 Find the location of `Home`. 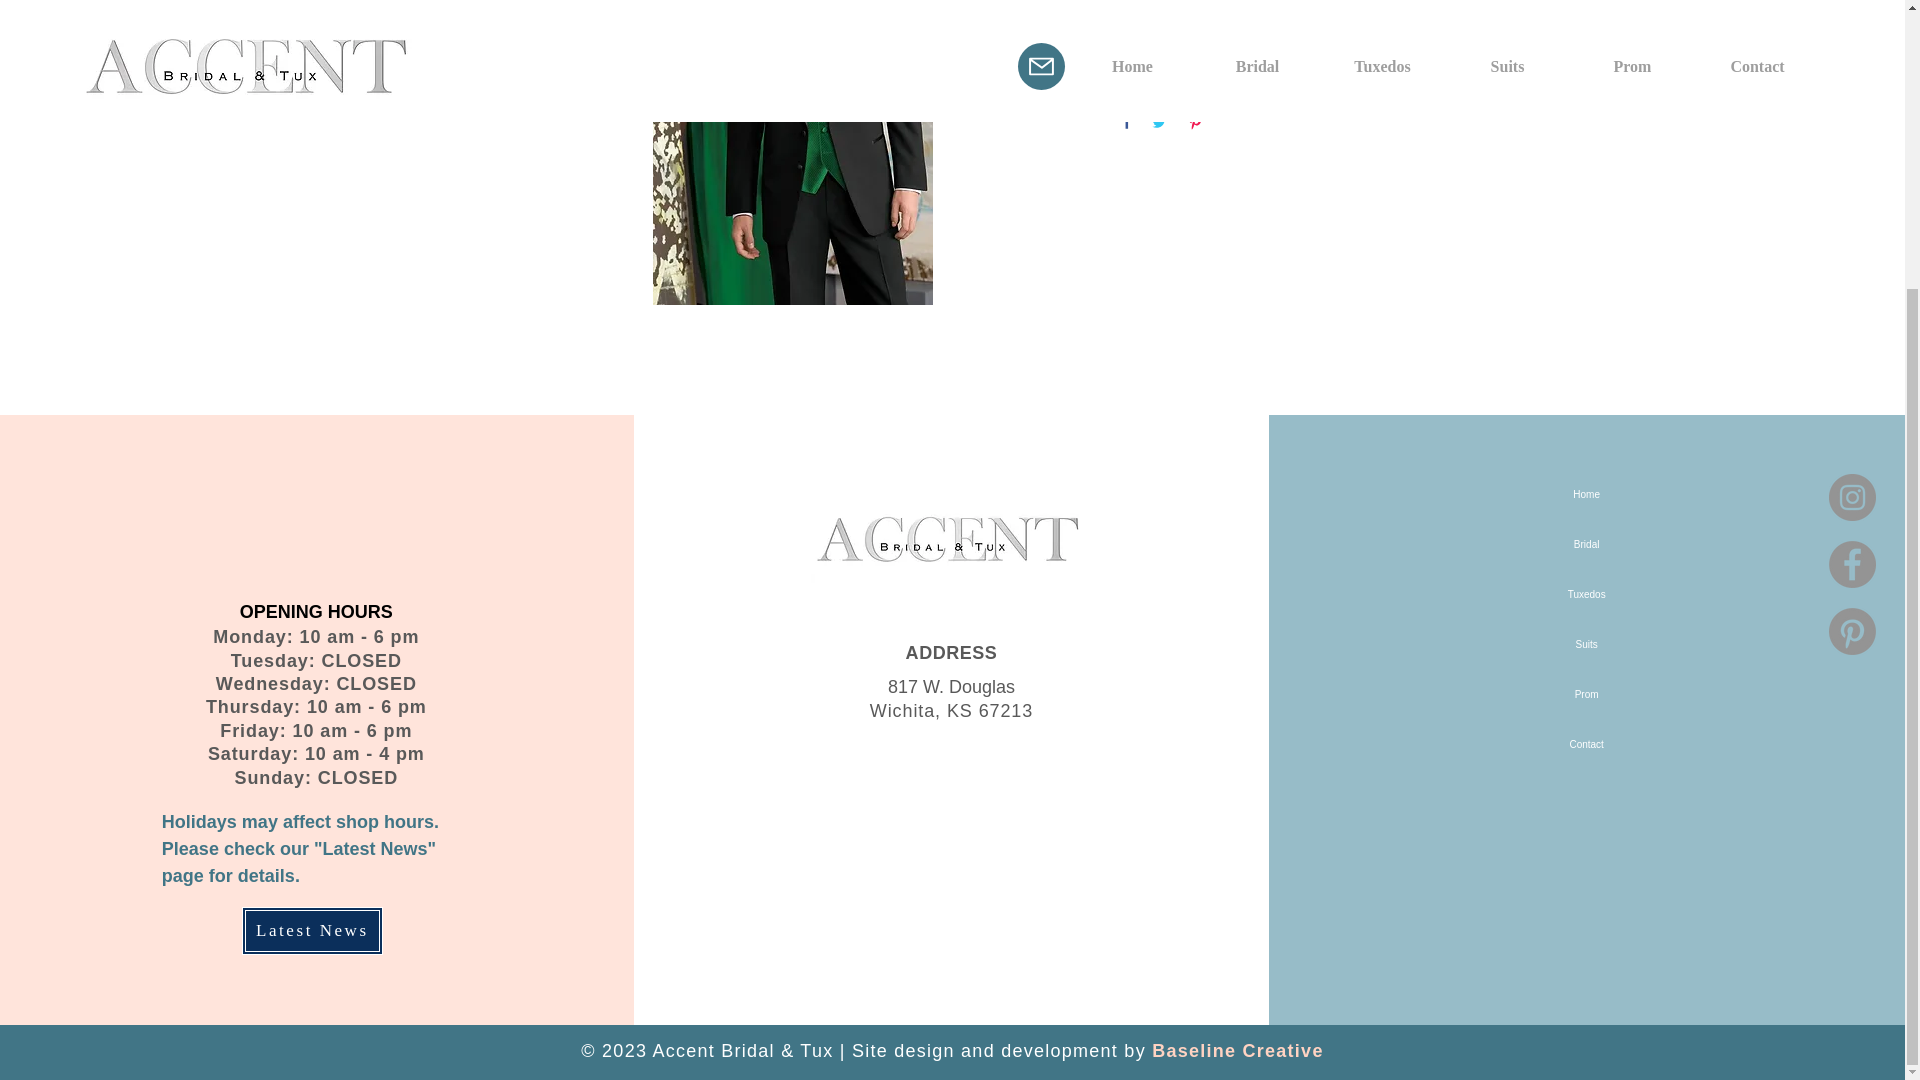

Home is located at coordinates (1587, 494).